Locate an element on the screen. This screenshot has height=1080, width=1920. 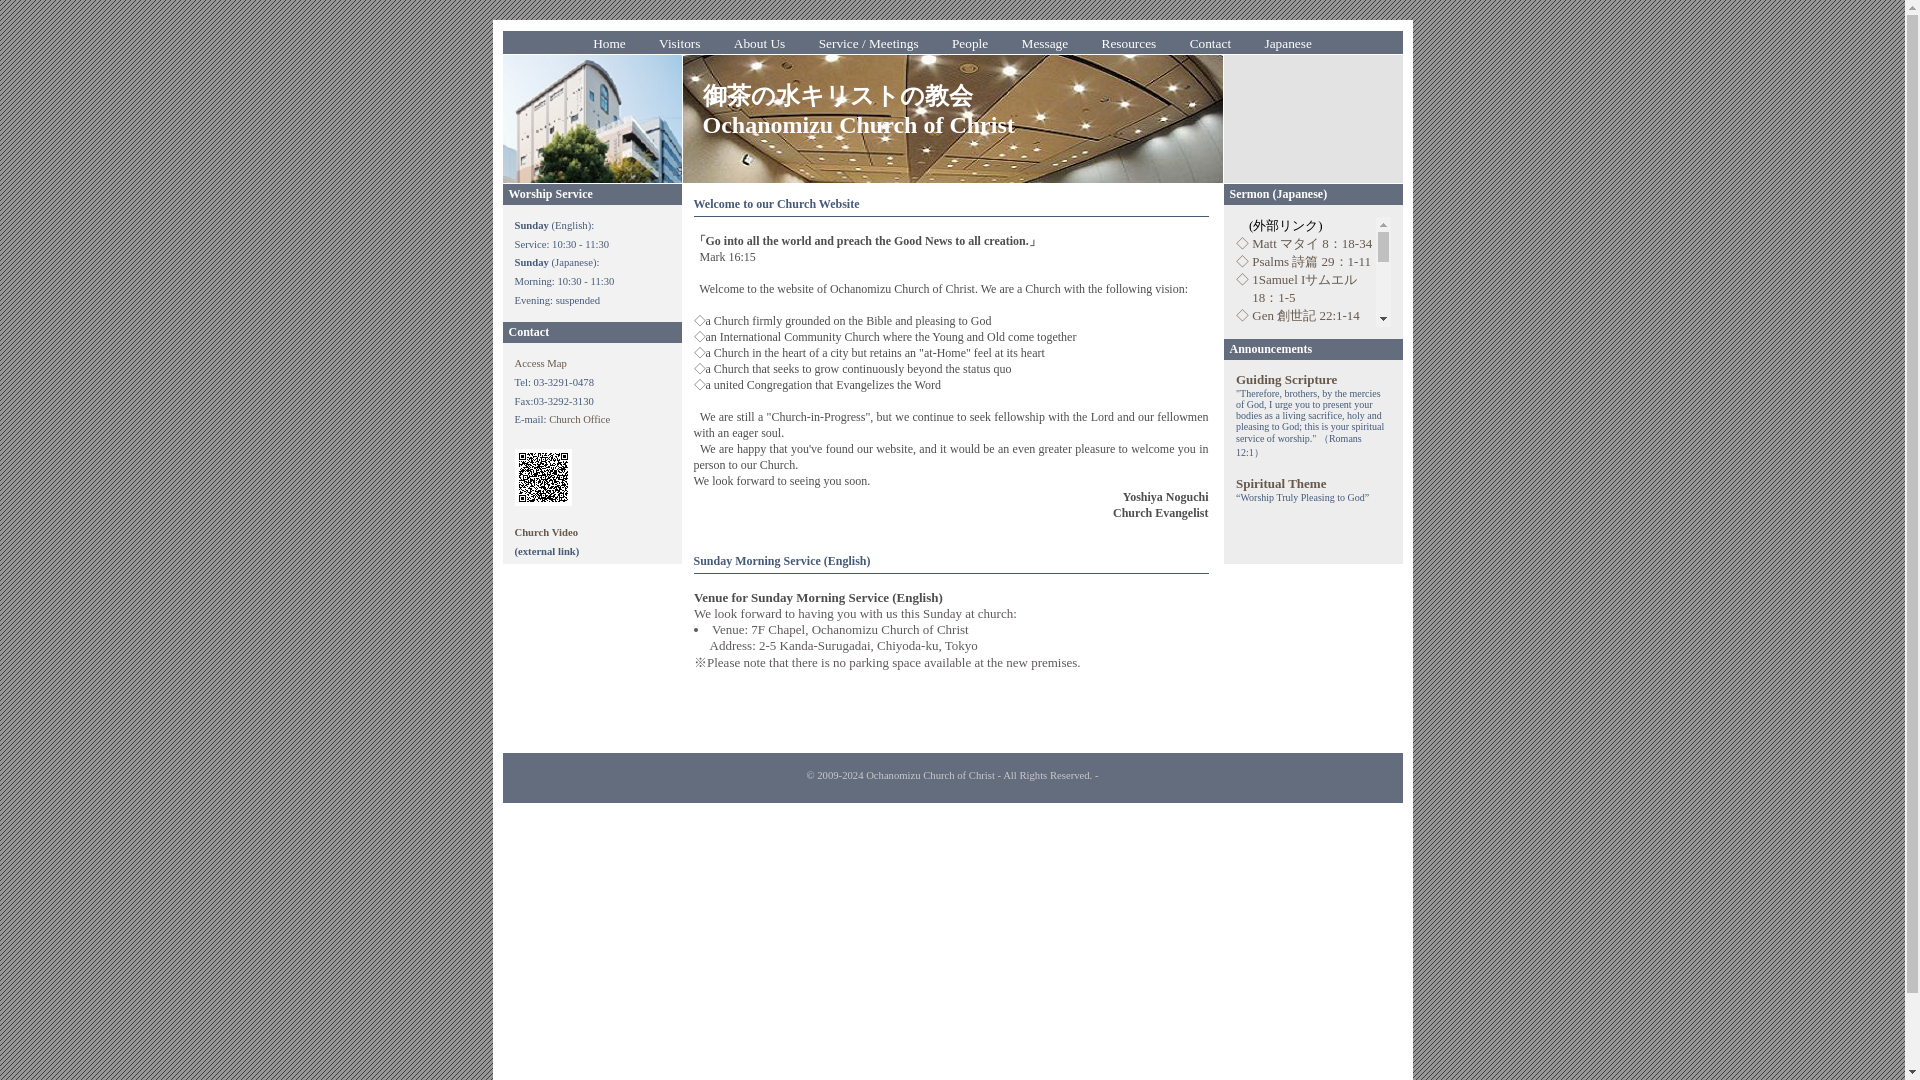
Visitors is located at coordinates (678, 44).